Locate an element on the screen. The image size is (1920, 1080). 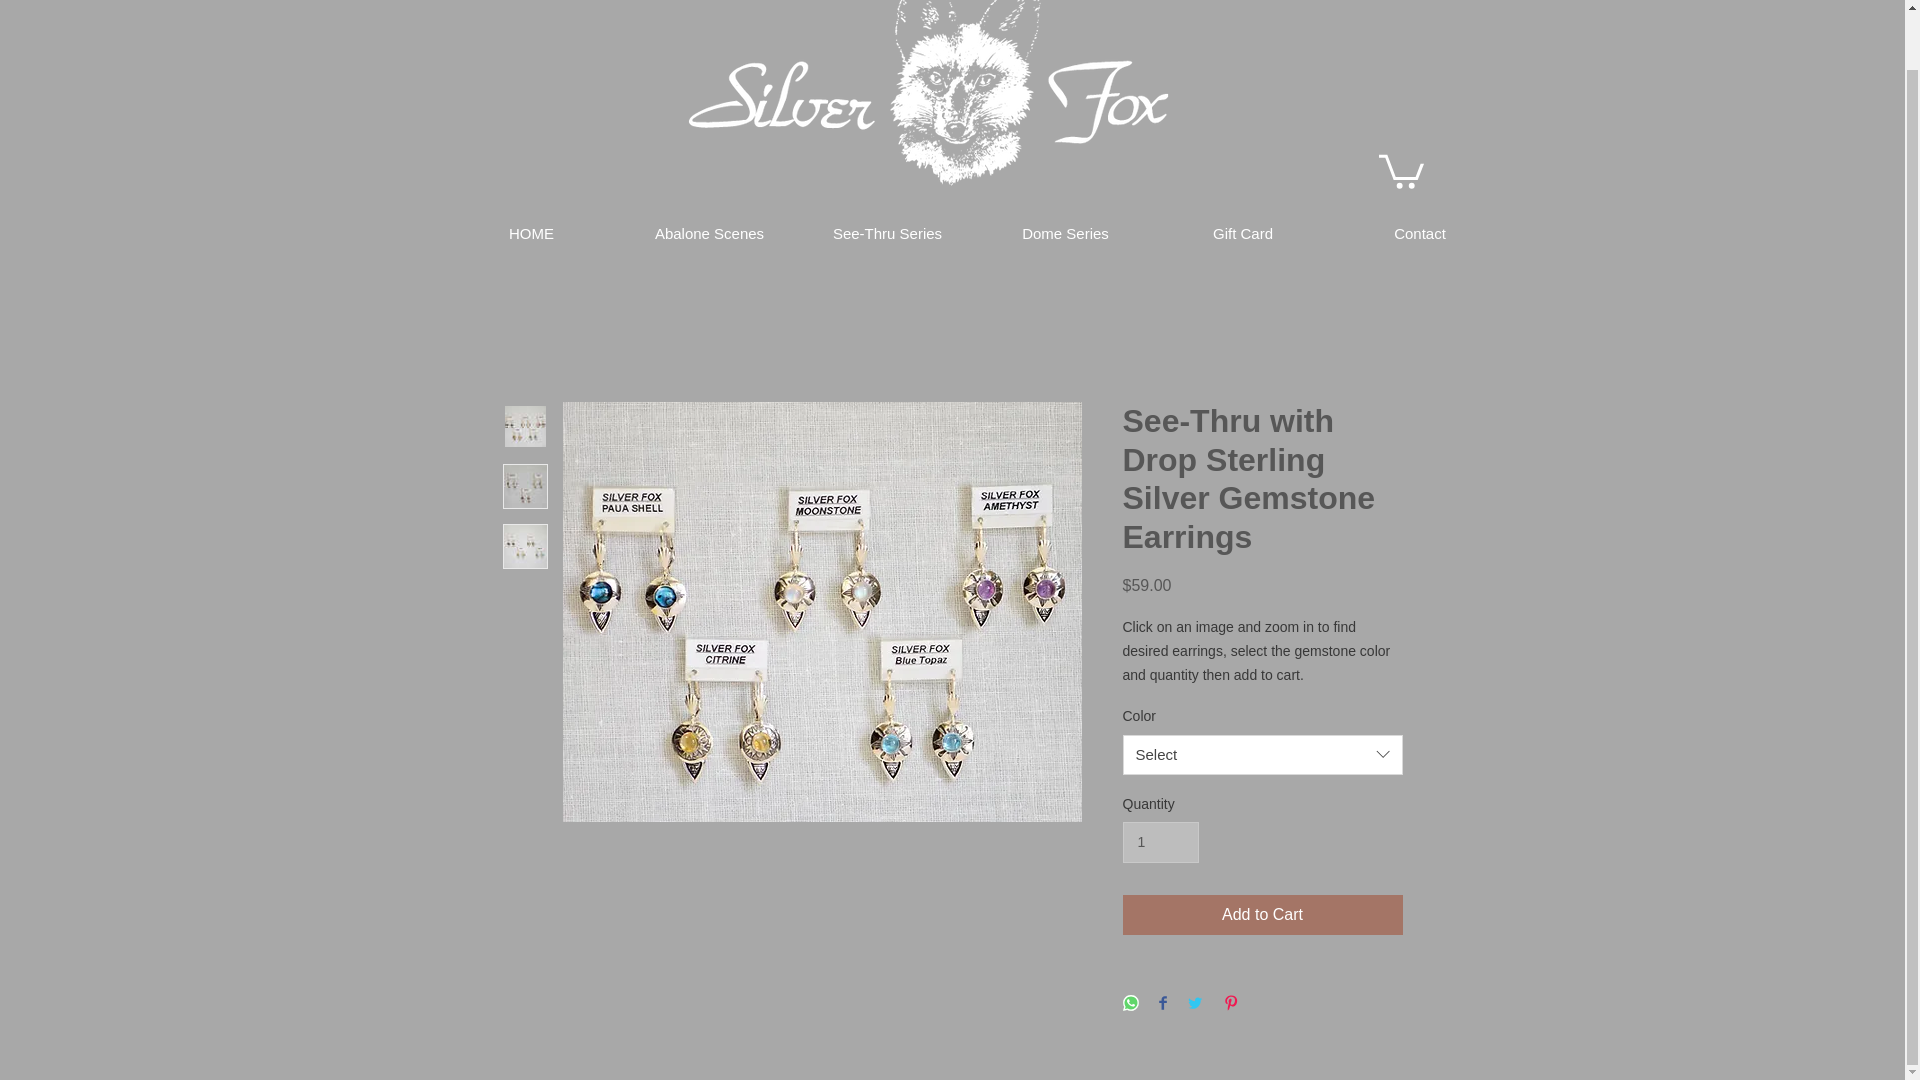
Contact is located at coordinates (1420, 234).